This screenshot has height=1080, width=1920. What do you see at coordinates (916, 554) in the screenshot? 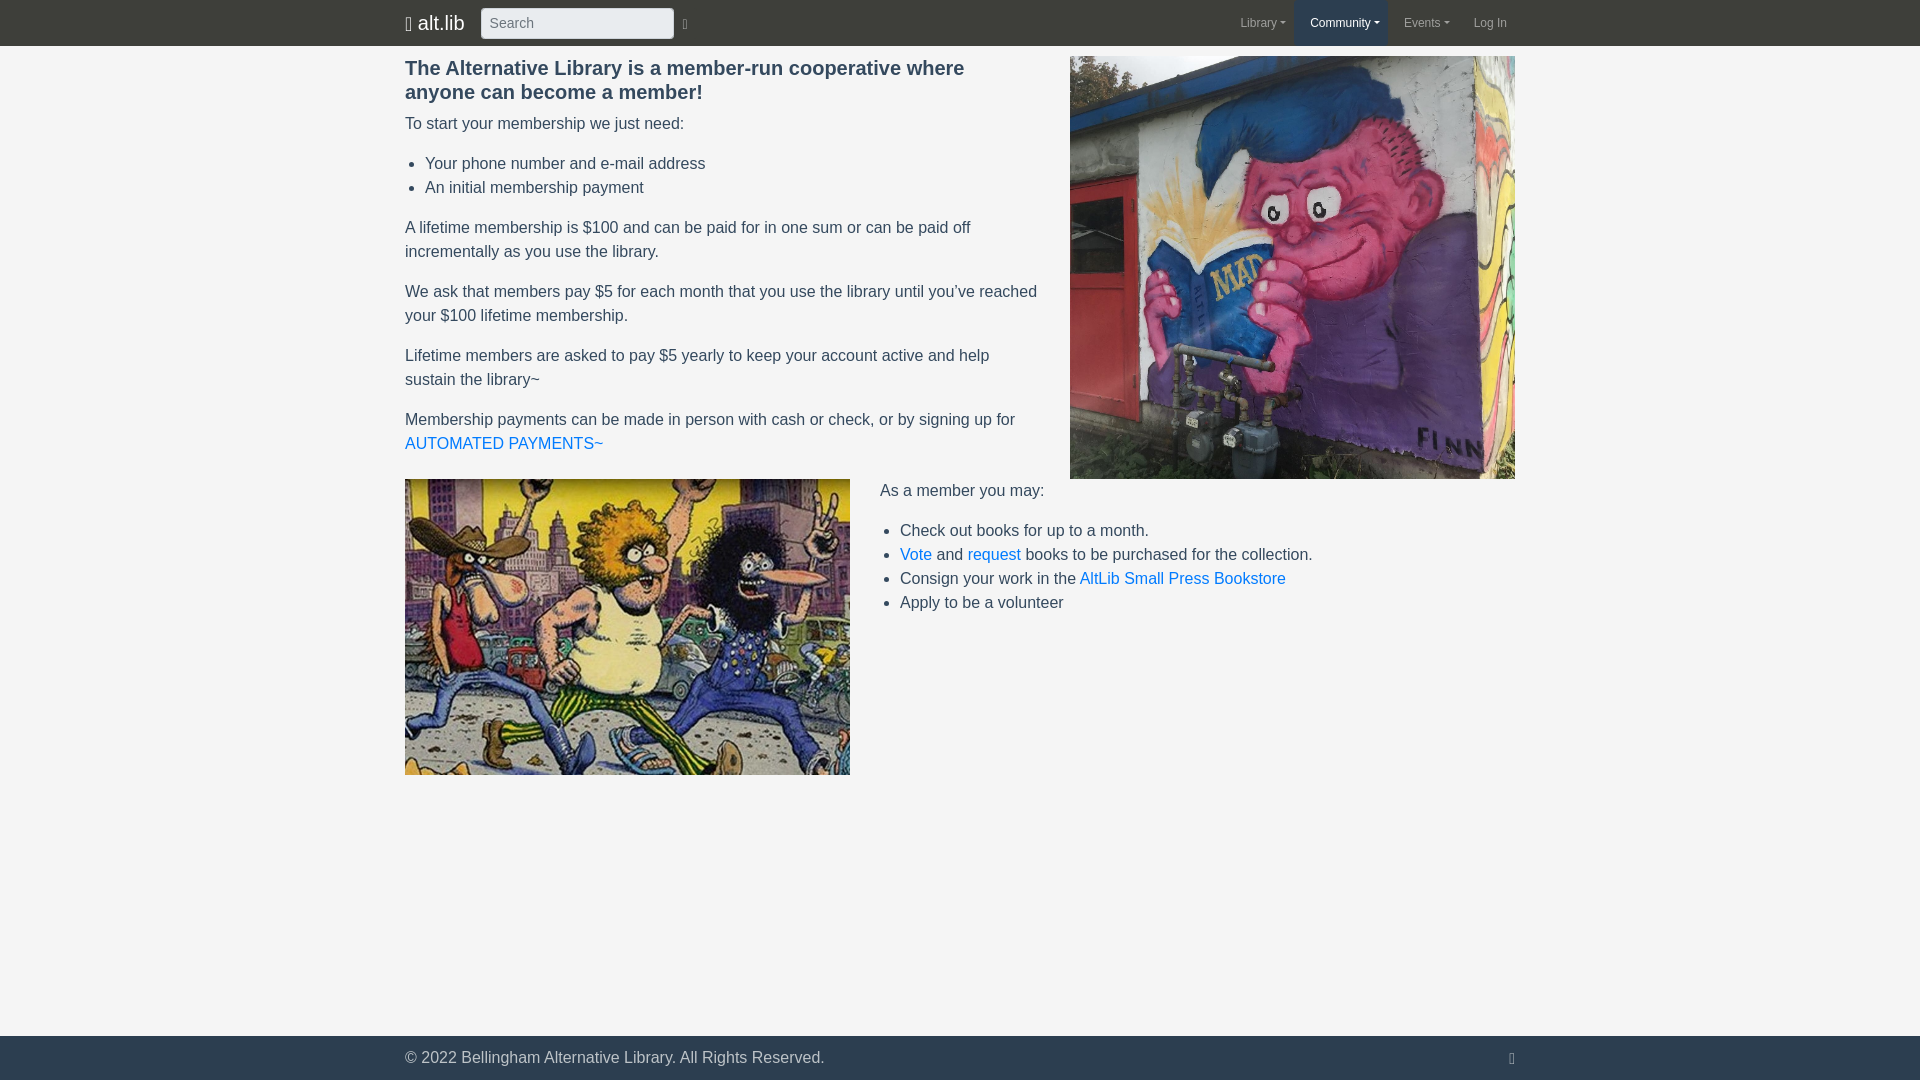
I see `Vote` at bounding box center [916, 554].